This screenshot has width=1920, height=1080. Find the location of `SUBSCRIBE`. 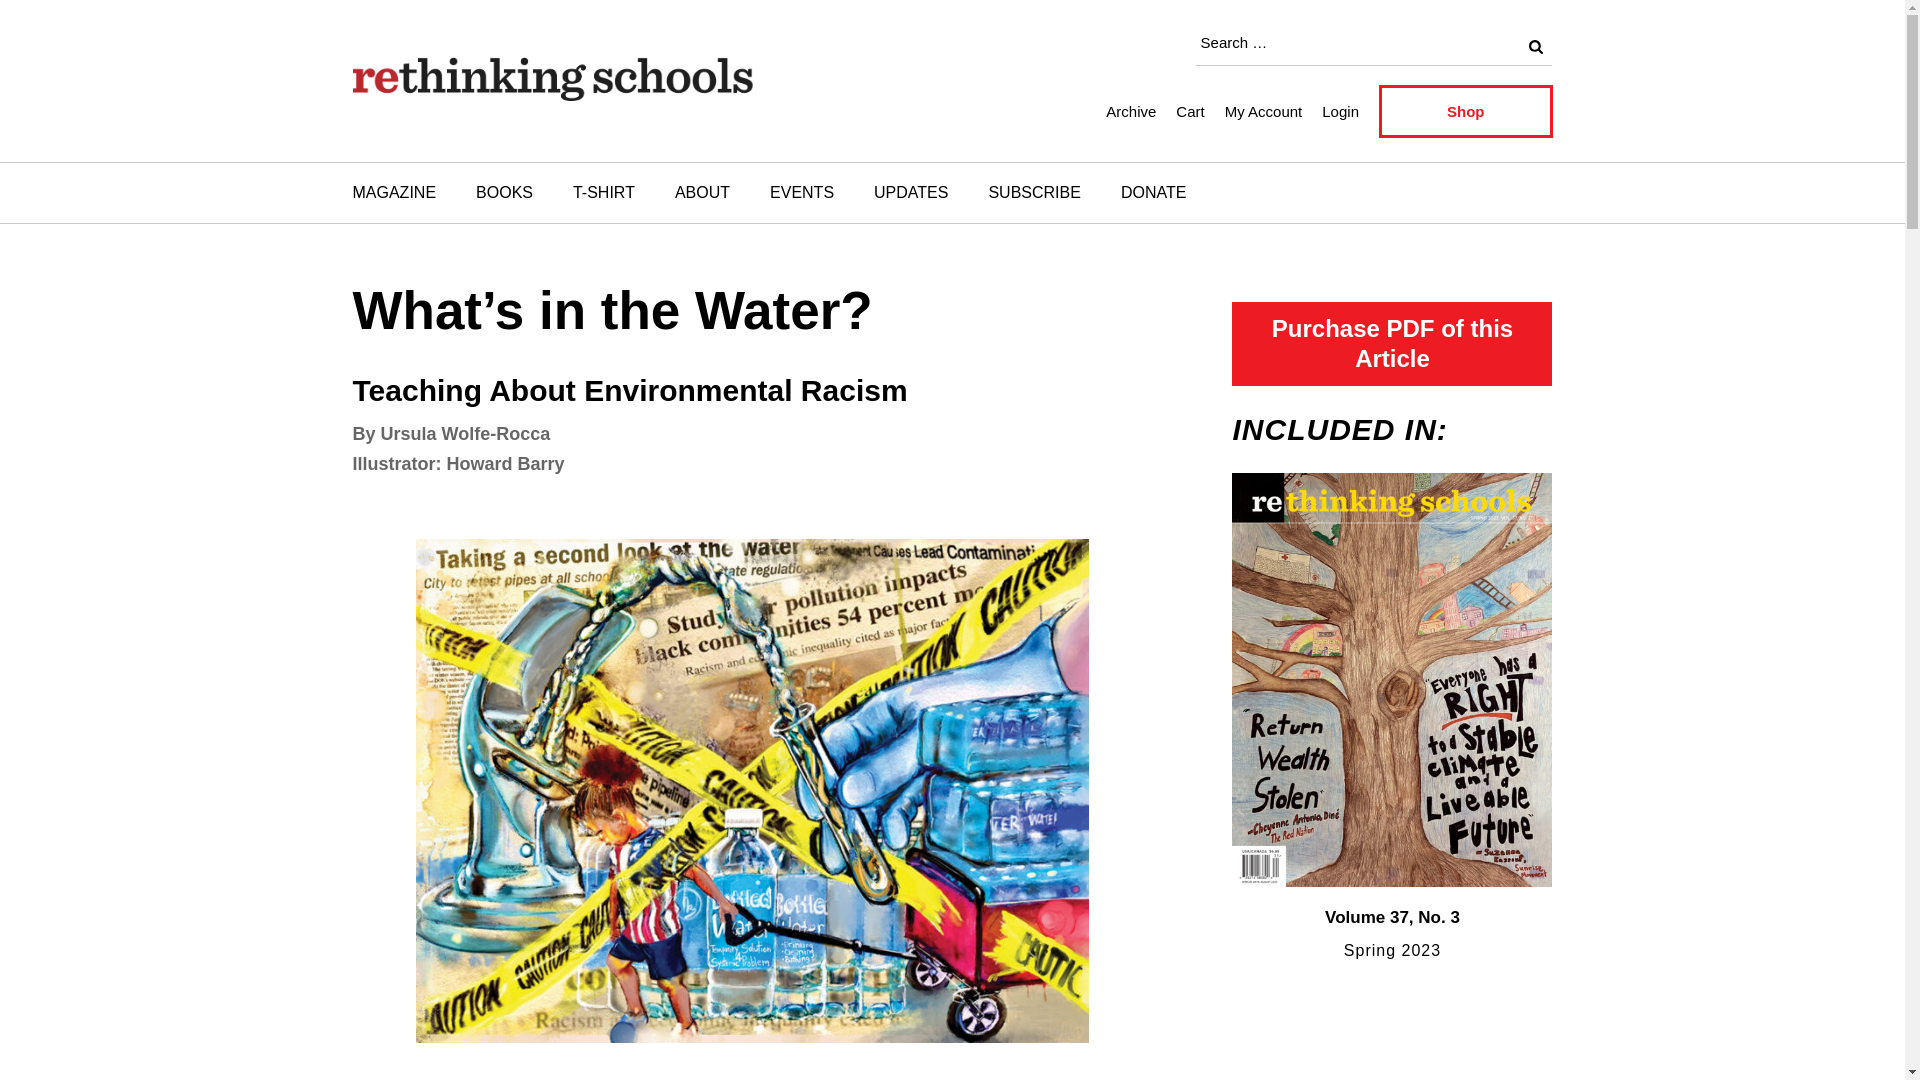

SUBSCRIBE is located at coordinates (1034, 193).